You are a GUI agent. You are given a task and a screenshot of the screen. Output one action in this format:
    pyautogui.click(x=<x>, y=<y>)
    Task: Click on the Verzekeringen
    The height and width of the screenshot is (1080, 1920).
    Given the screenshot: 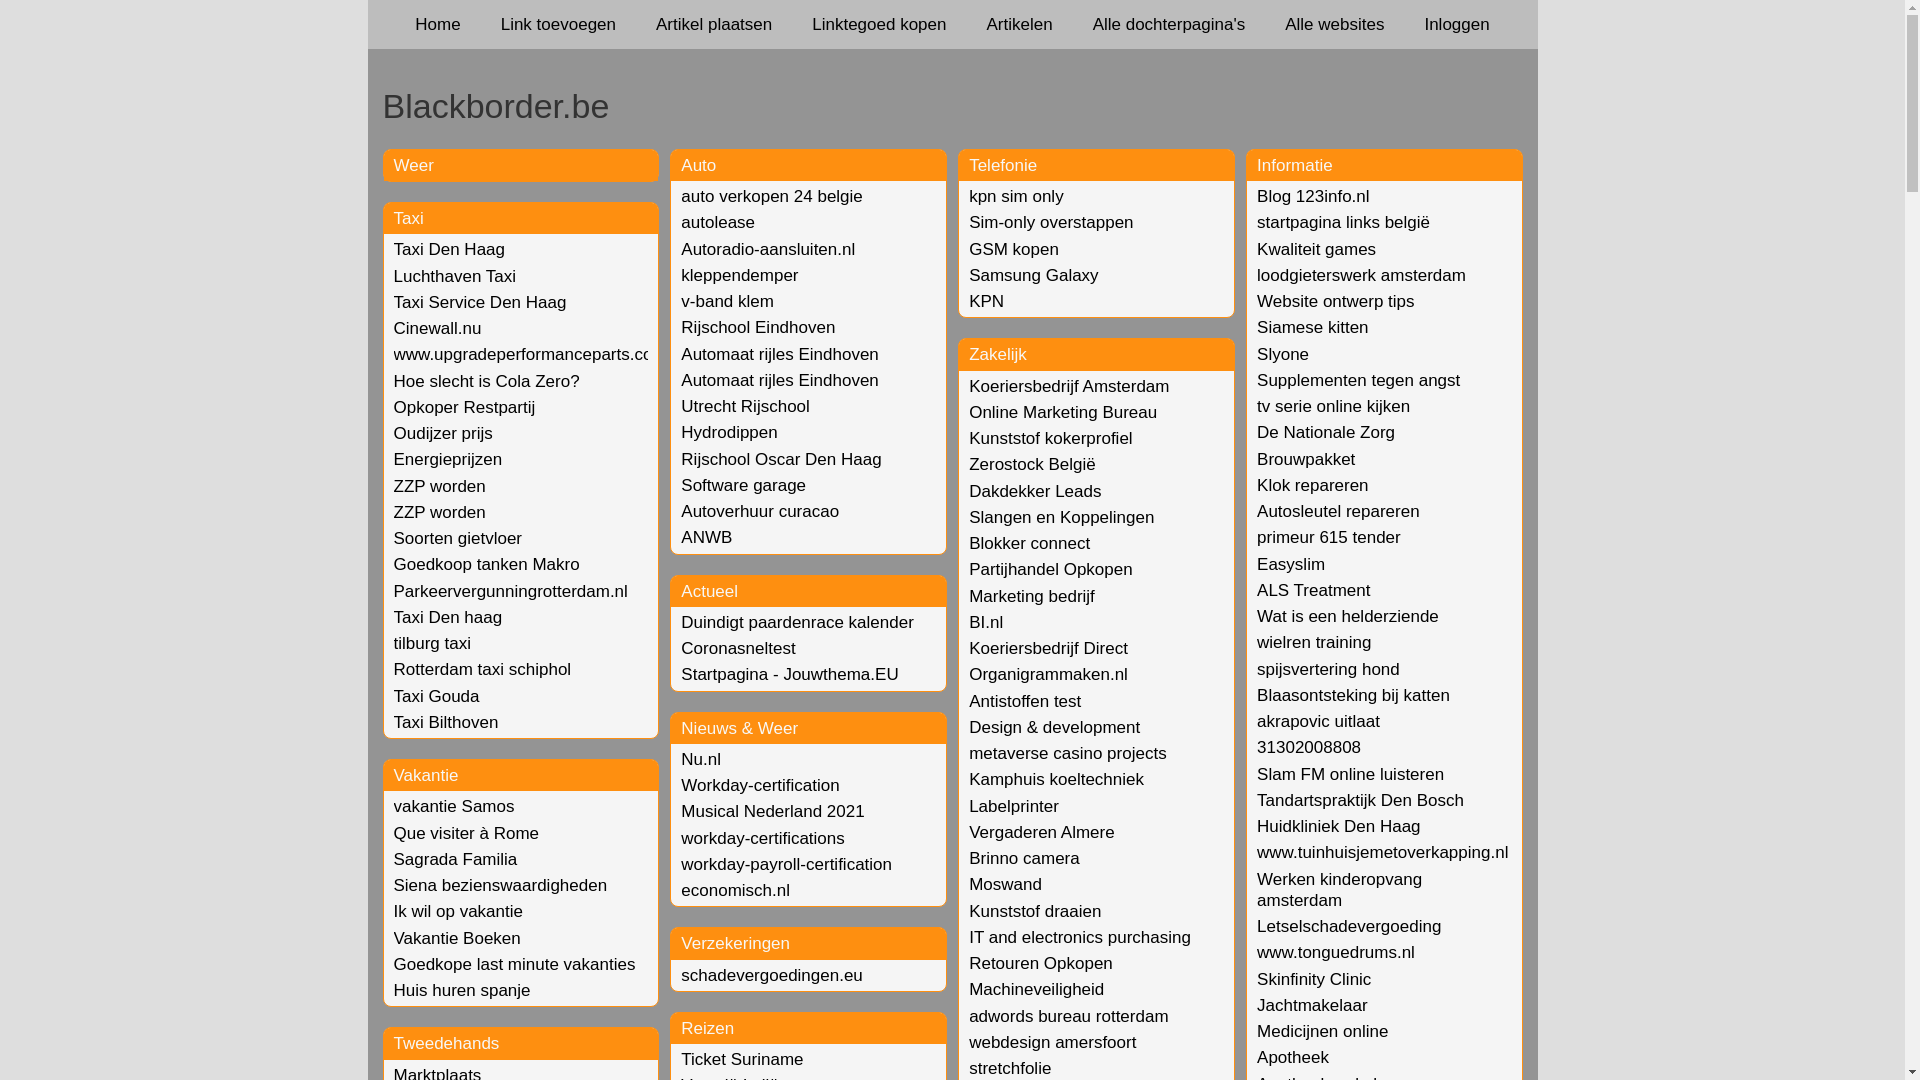 What is the action you would take?
    pyautogui.click(x=736, y=944)
    